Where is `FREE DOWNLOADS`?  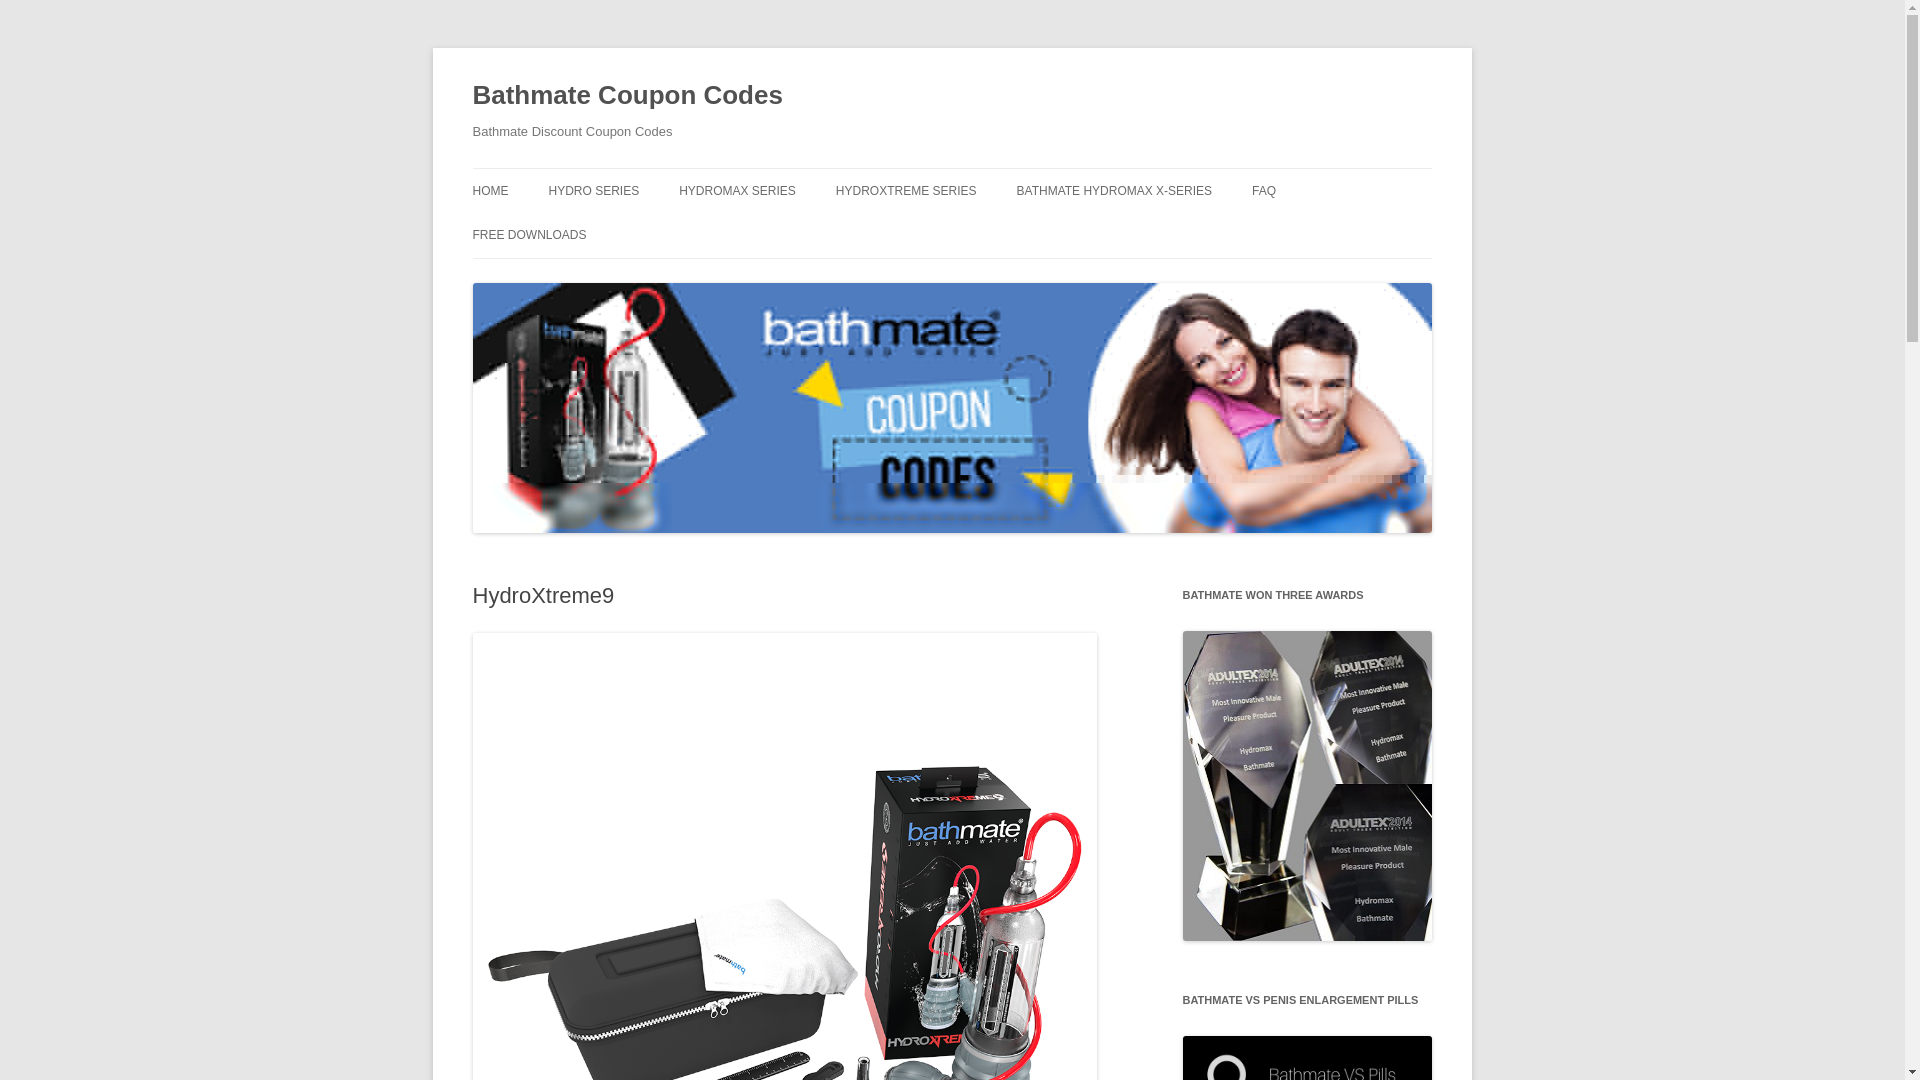
FREE DOWNLOADS is located at coordinates (528, 234).